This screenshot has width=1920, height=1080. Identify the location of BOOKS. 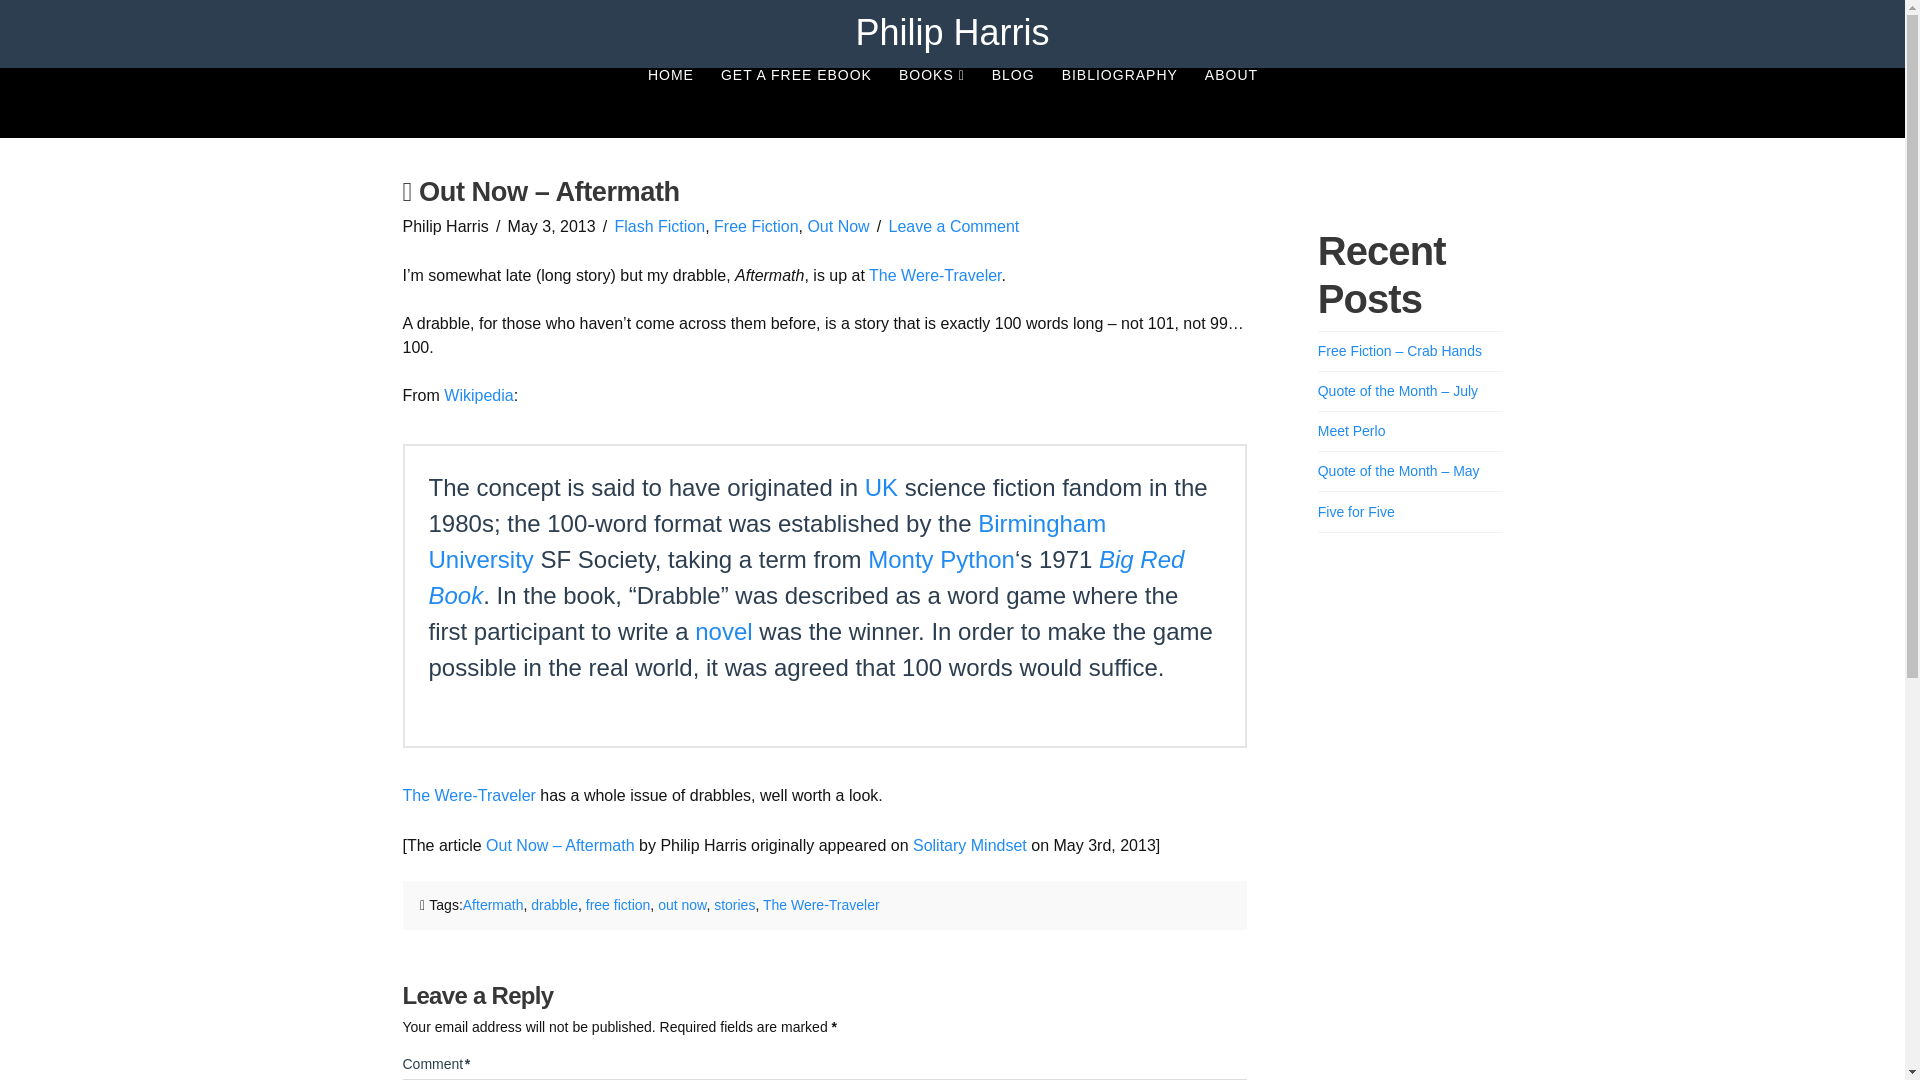
(931, 103).